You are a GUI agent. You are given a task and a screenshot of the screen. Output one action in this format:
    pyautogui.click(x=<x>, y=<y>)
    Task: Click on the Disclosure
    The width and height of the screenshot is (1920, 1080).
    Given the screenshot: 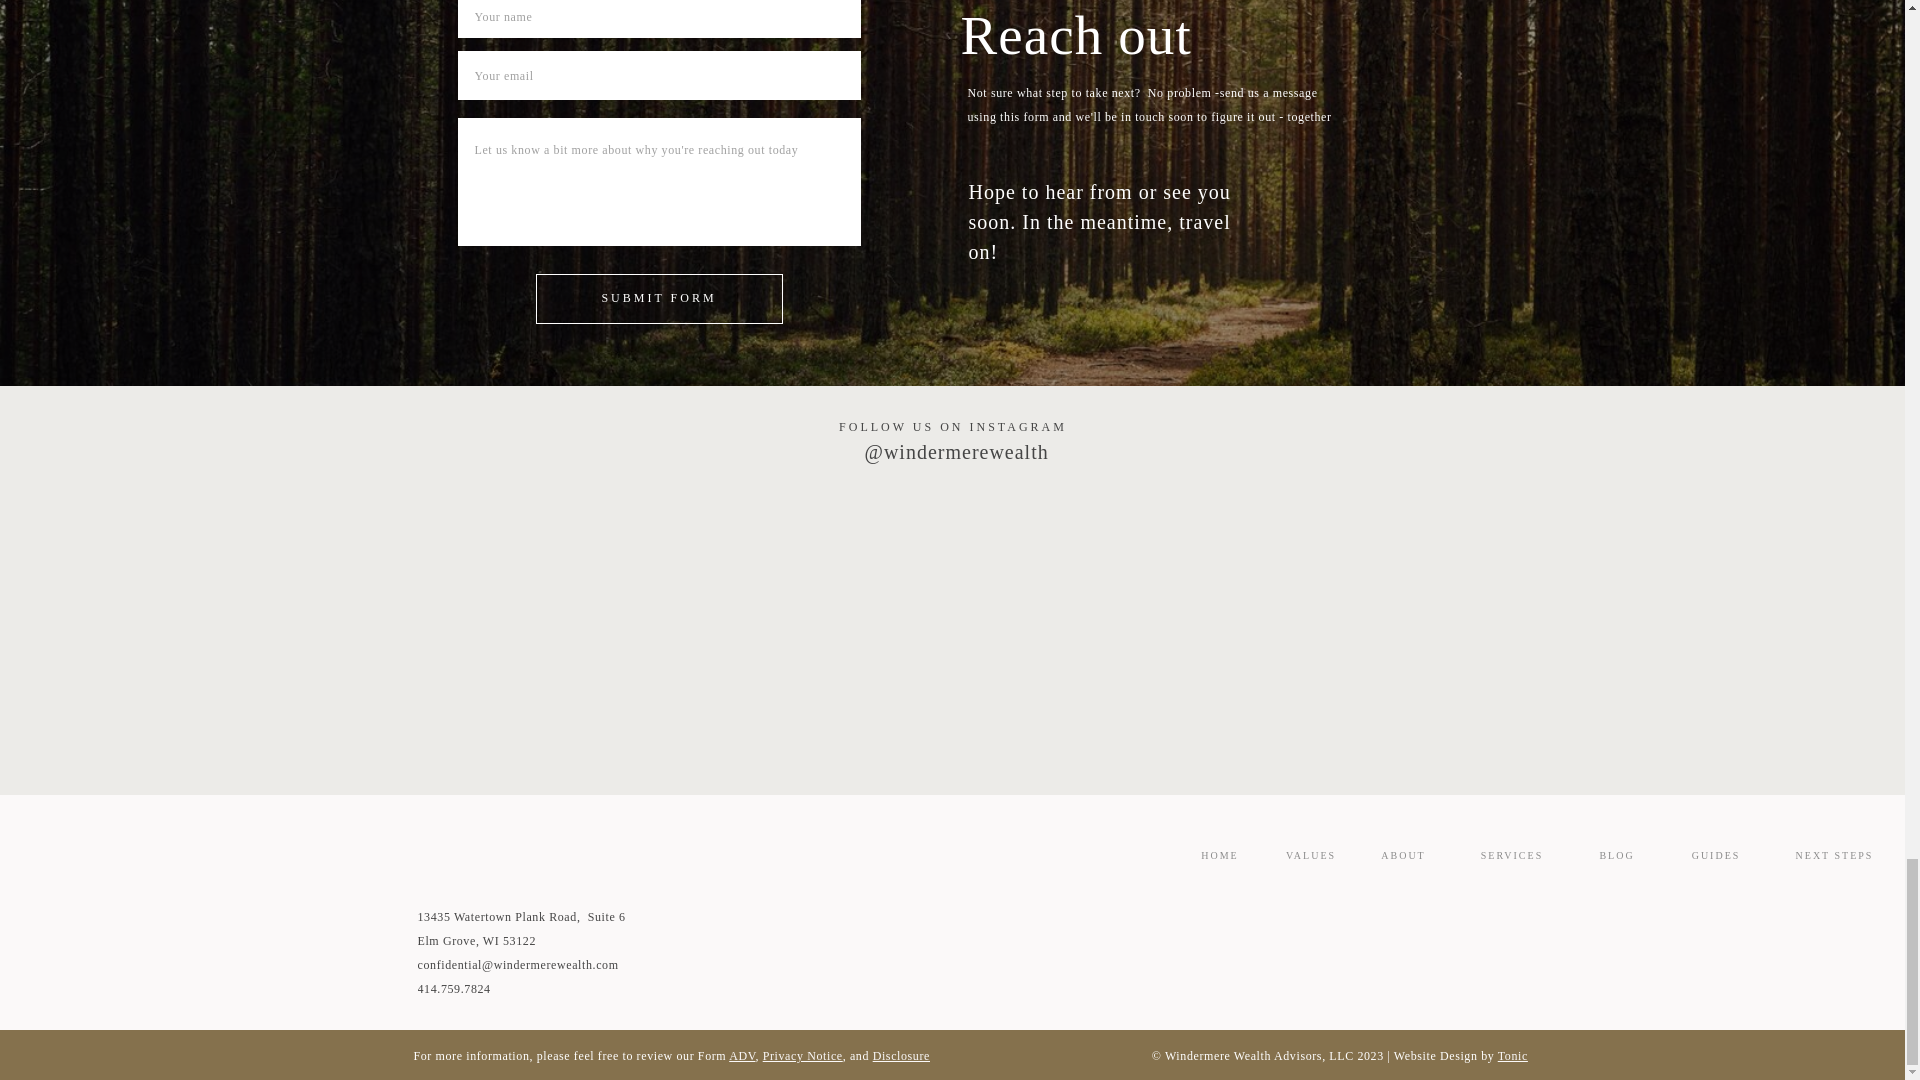 What is the action you would take?
    pyautogui.click(x=901, y=1055)
    